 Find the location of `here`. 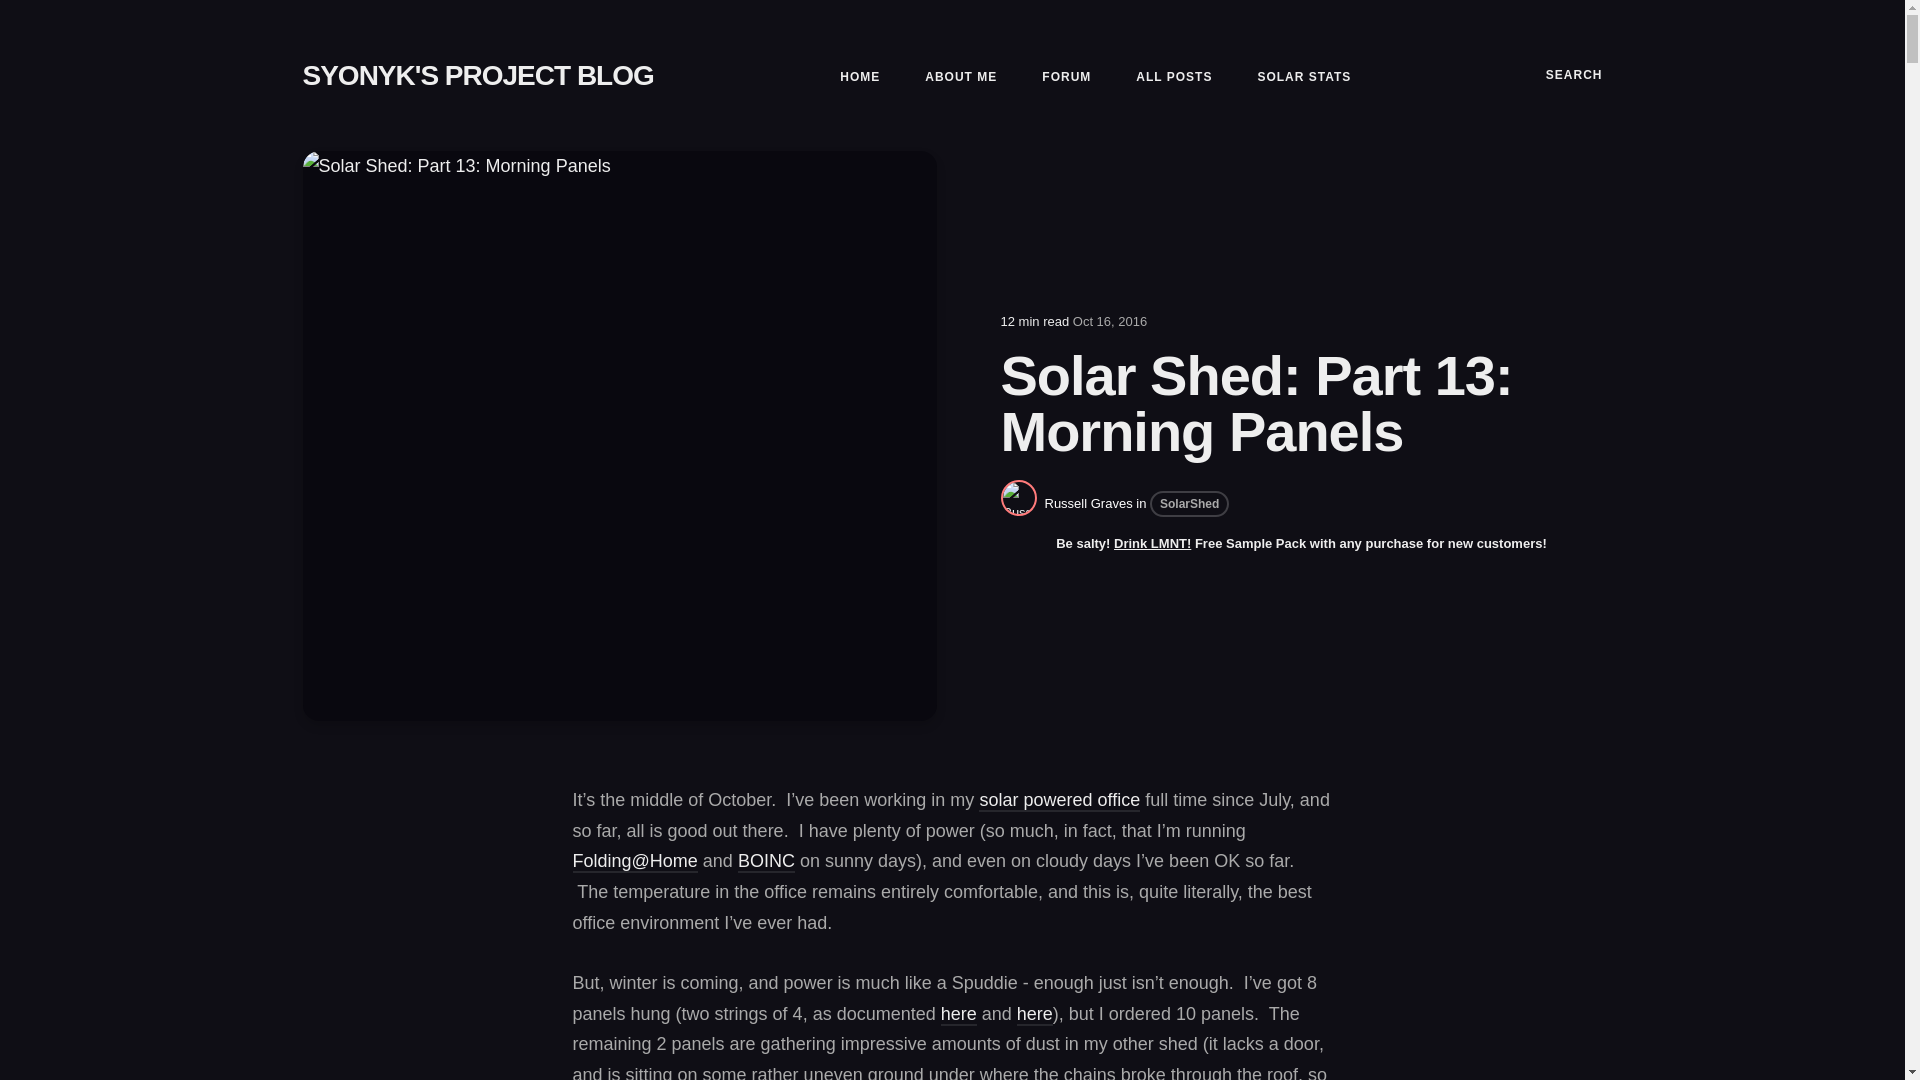

here is located at coordinates (1034, 1015).